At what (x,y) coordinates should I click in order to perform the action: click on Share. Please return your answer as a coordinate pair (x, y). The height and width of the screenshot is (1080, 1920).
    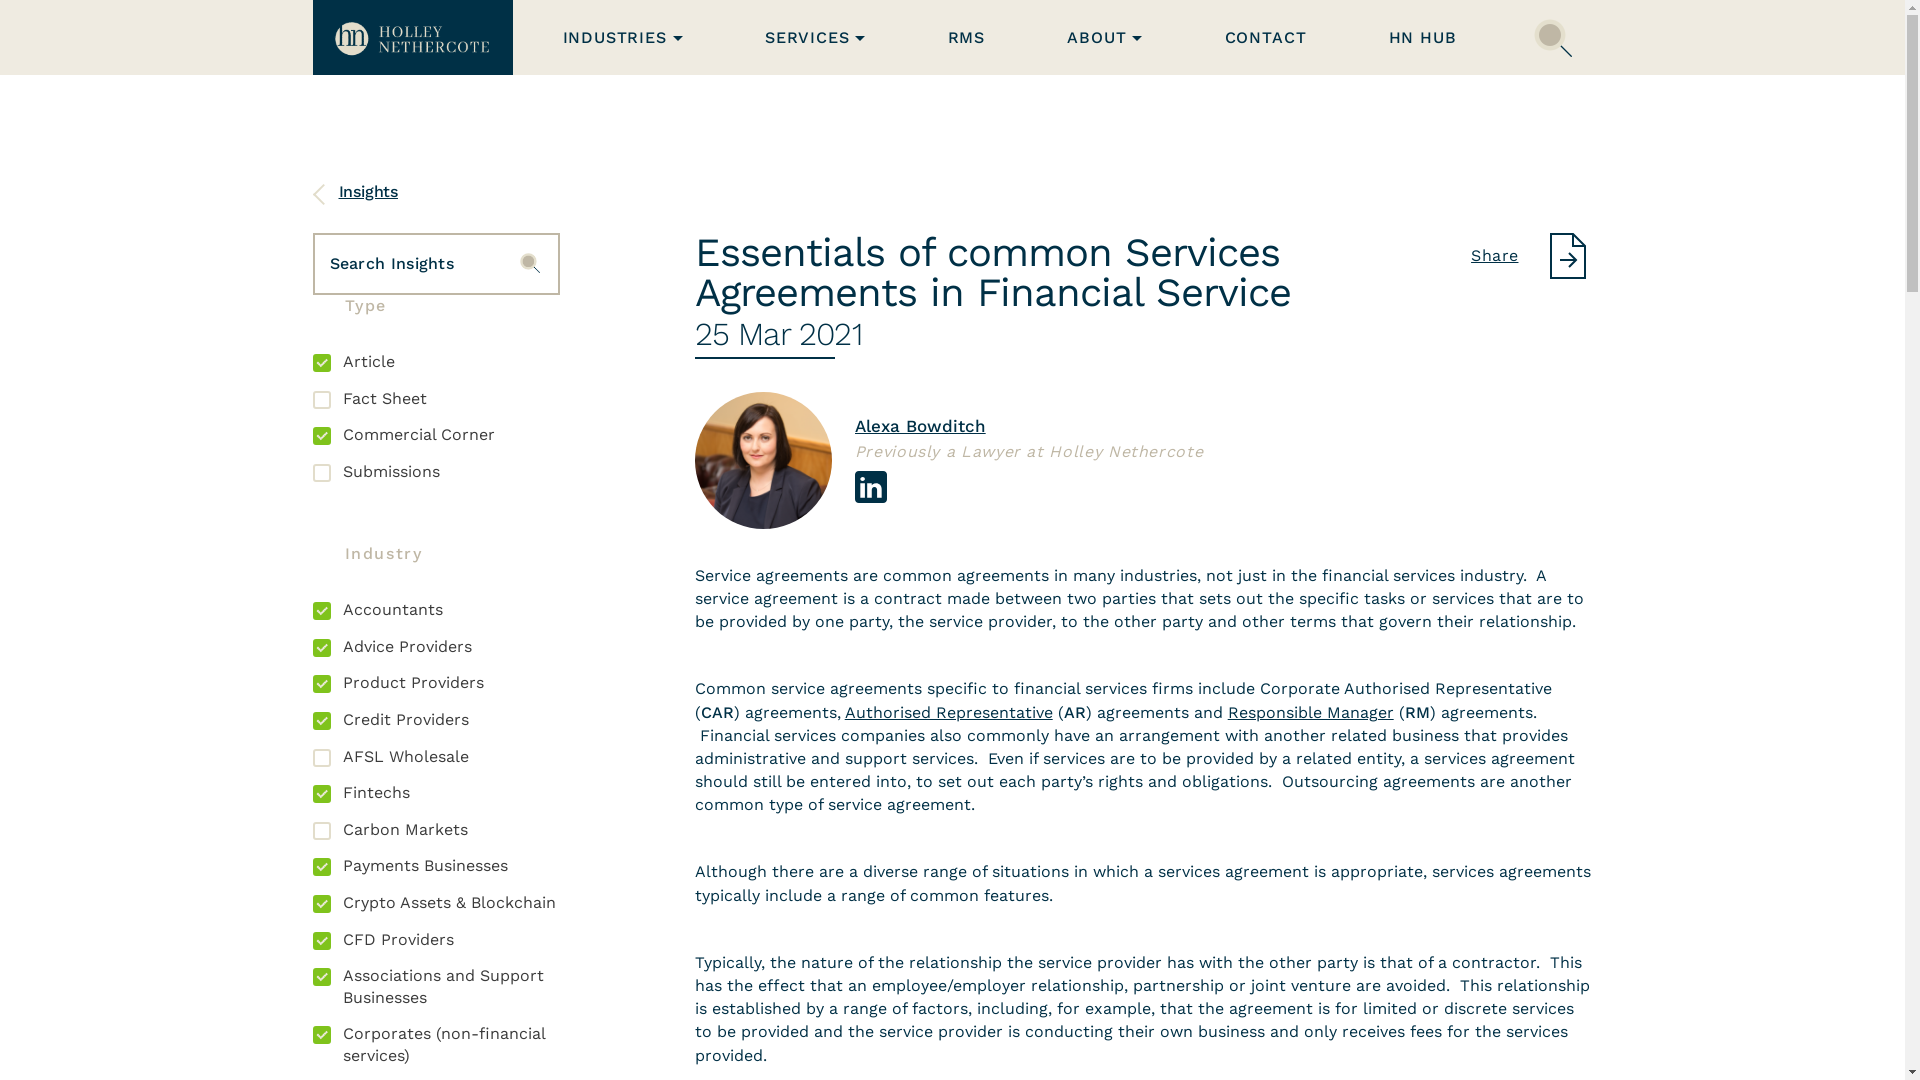
    Looking at the image, I should click on (1532, 258).